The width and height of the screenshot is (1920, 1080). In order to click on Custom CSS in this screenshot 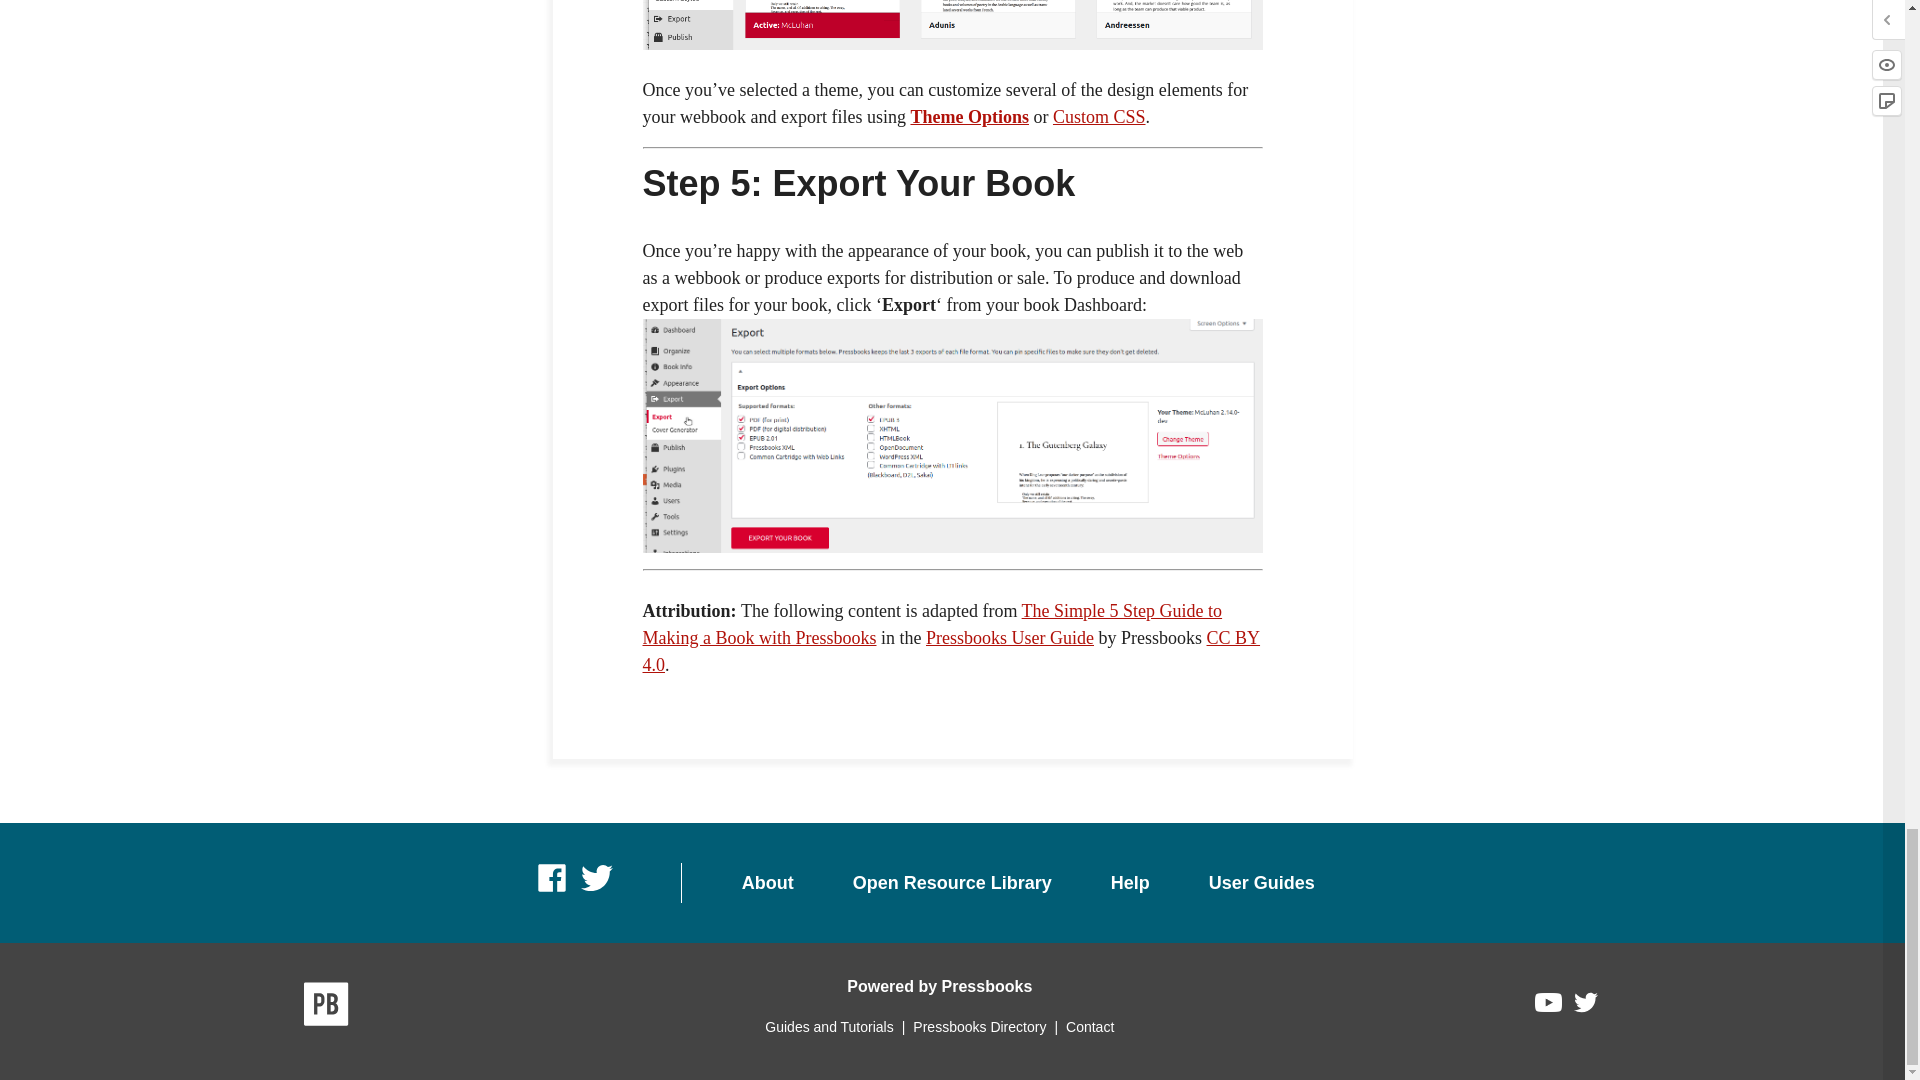, I will do `click(1099, 116)`.